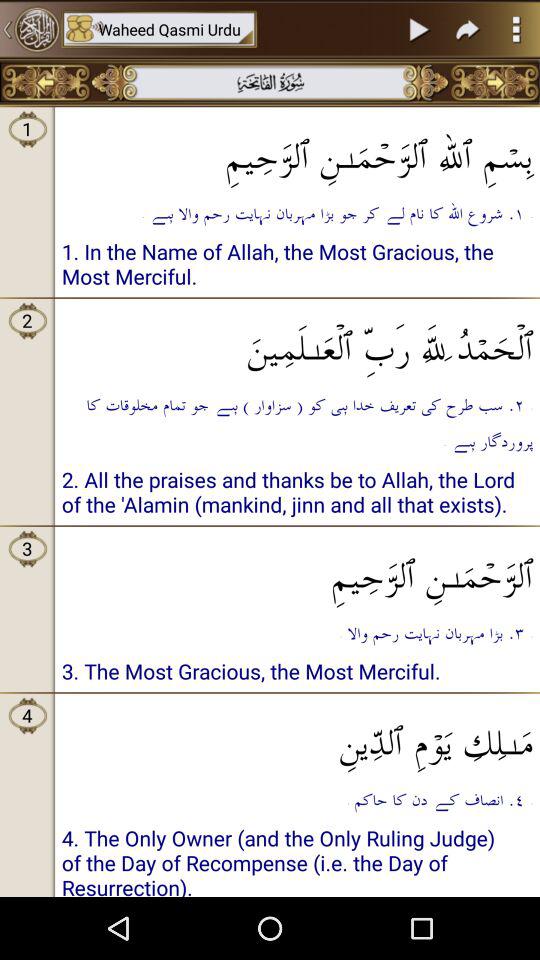 This screenshot has height=960, width=540. Describe the element at coordinates (30, 29) in the screenshot. I see `turn on icon to the left of waheed qasmi urdu item` at that location.